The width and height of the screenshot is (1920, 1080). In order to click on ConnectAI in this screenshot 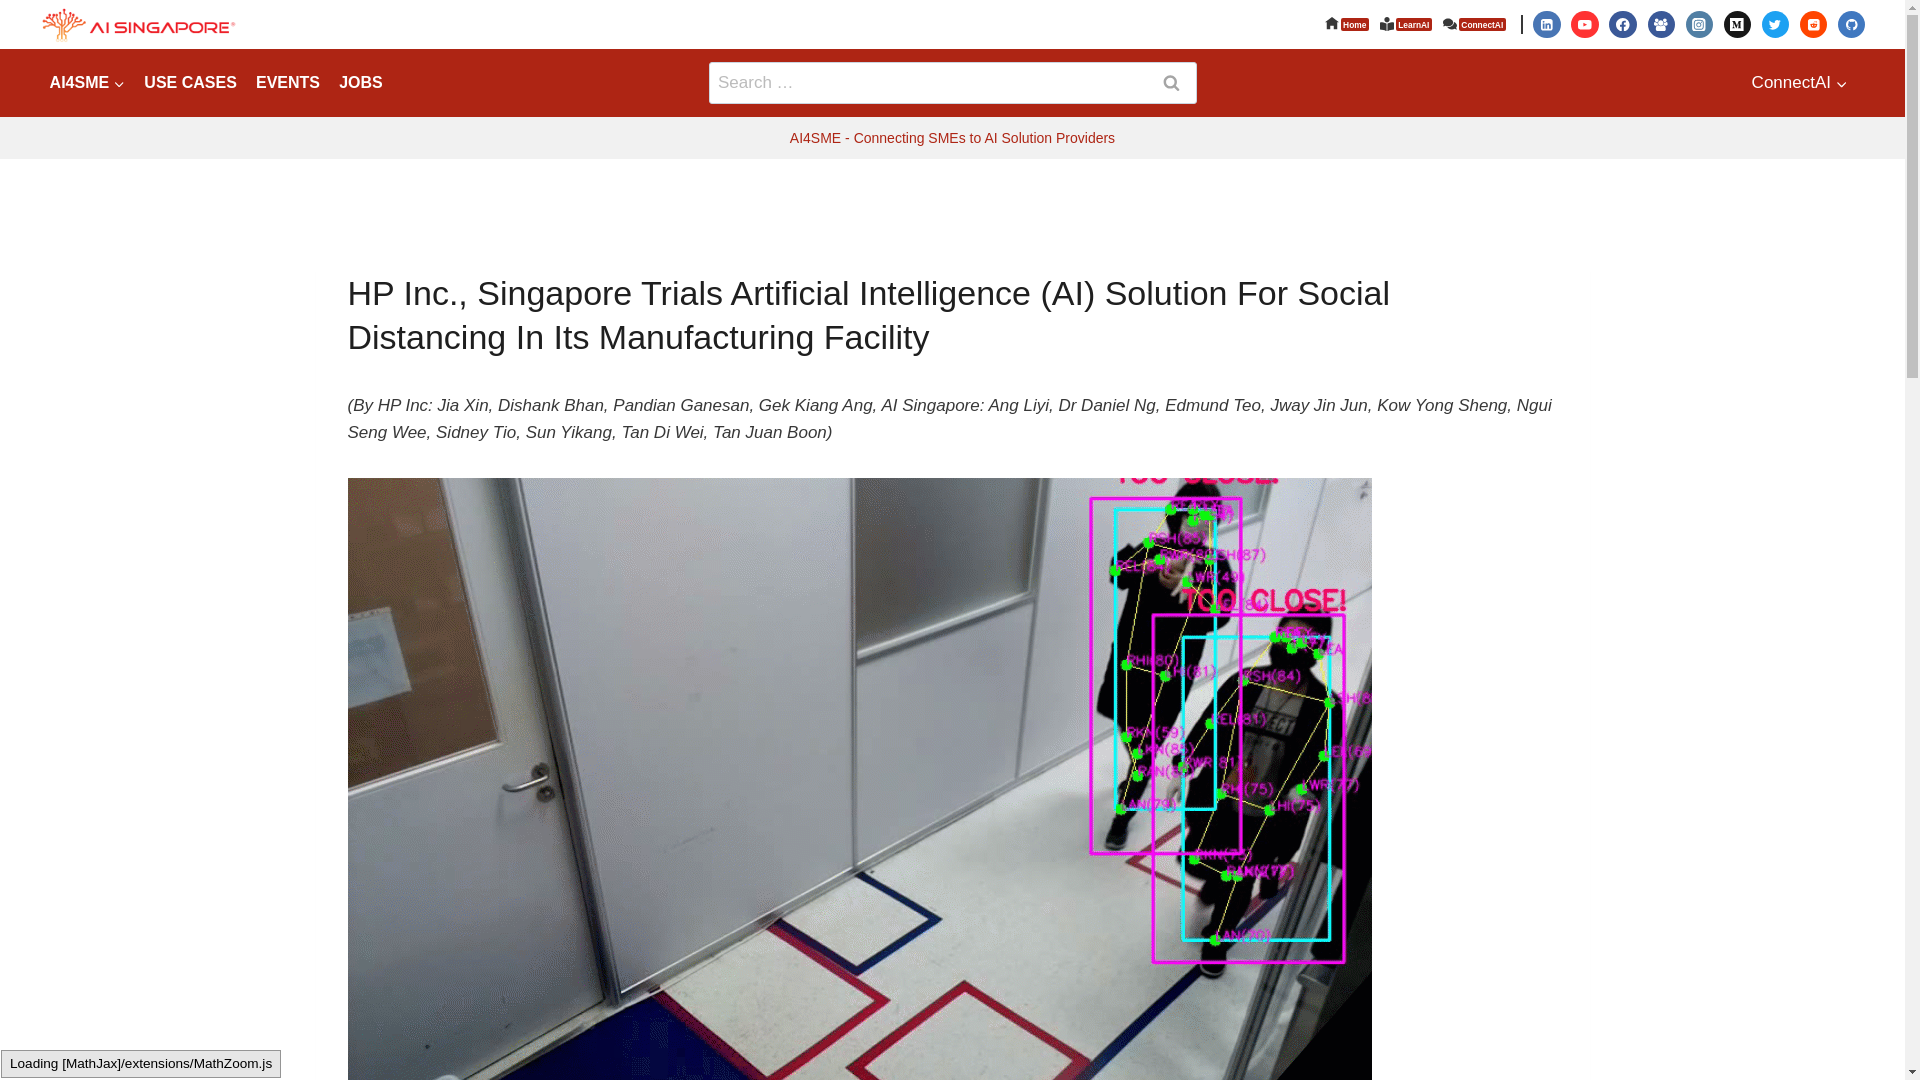, I will do `click(1475, 24)`.